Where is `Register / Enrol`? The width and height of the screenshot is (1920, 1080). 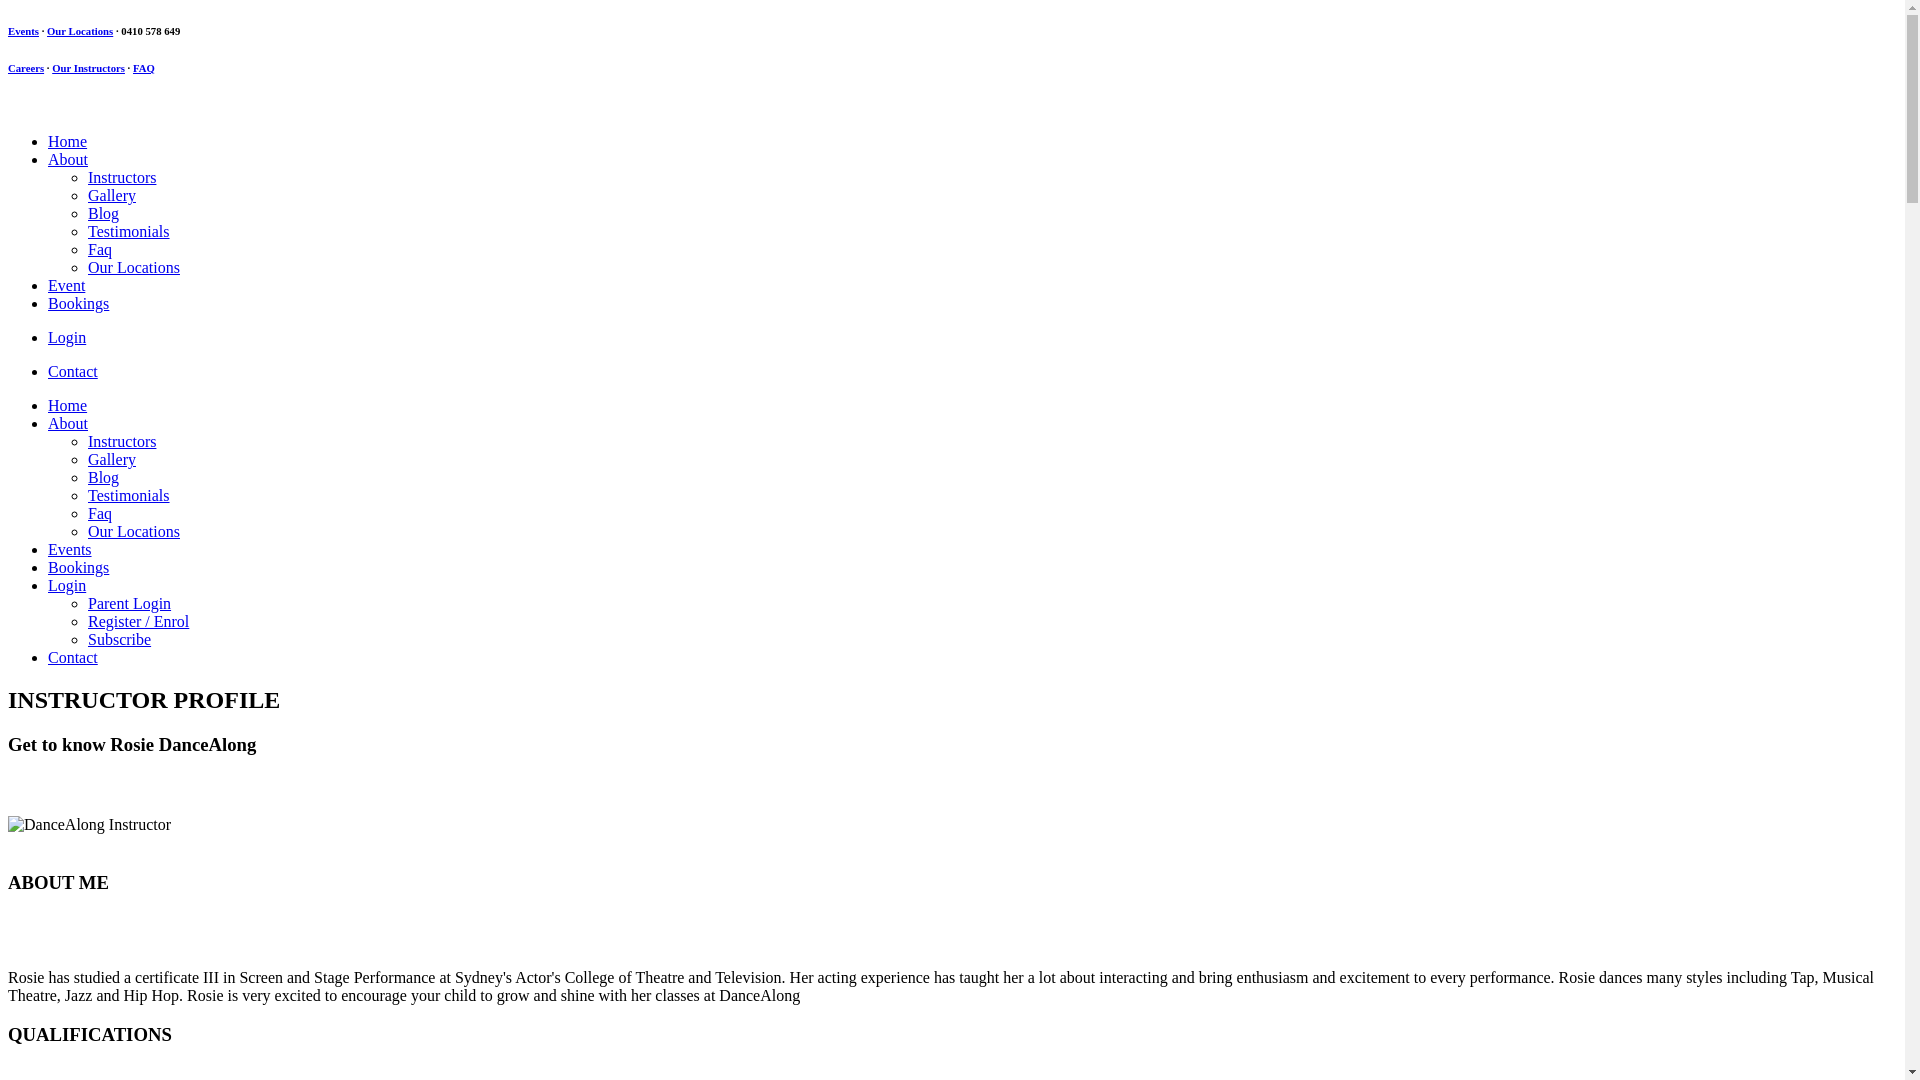 Register / Enrol is located at coordinates (138, 621).